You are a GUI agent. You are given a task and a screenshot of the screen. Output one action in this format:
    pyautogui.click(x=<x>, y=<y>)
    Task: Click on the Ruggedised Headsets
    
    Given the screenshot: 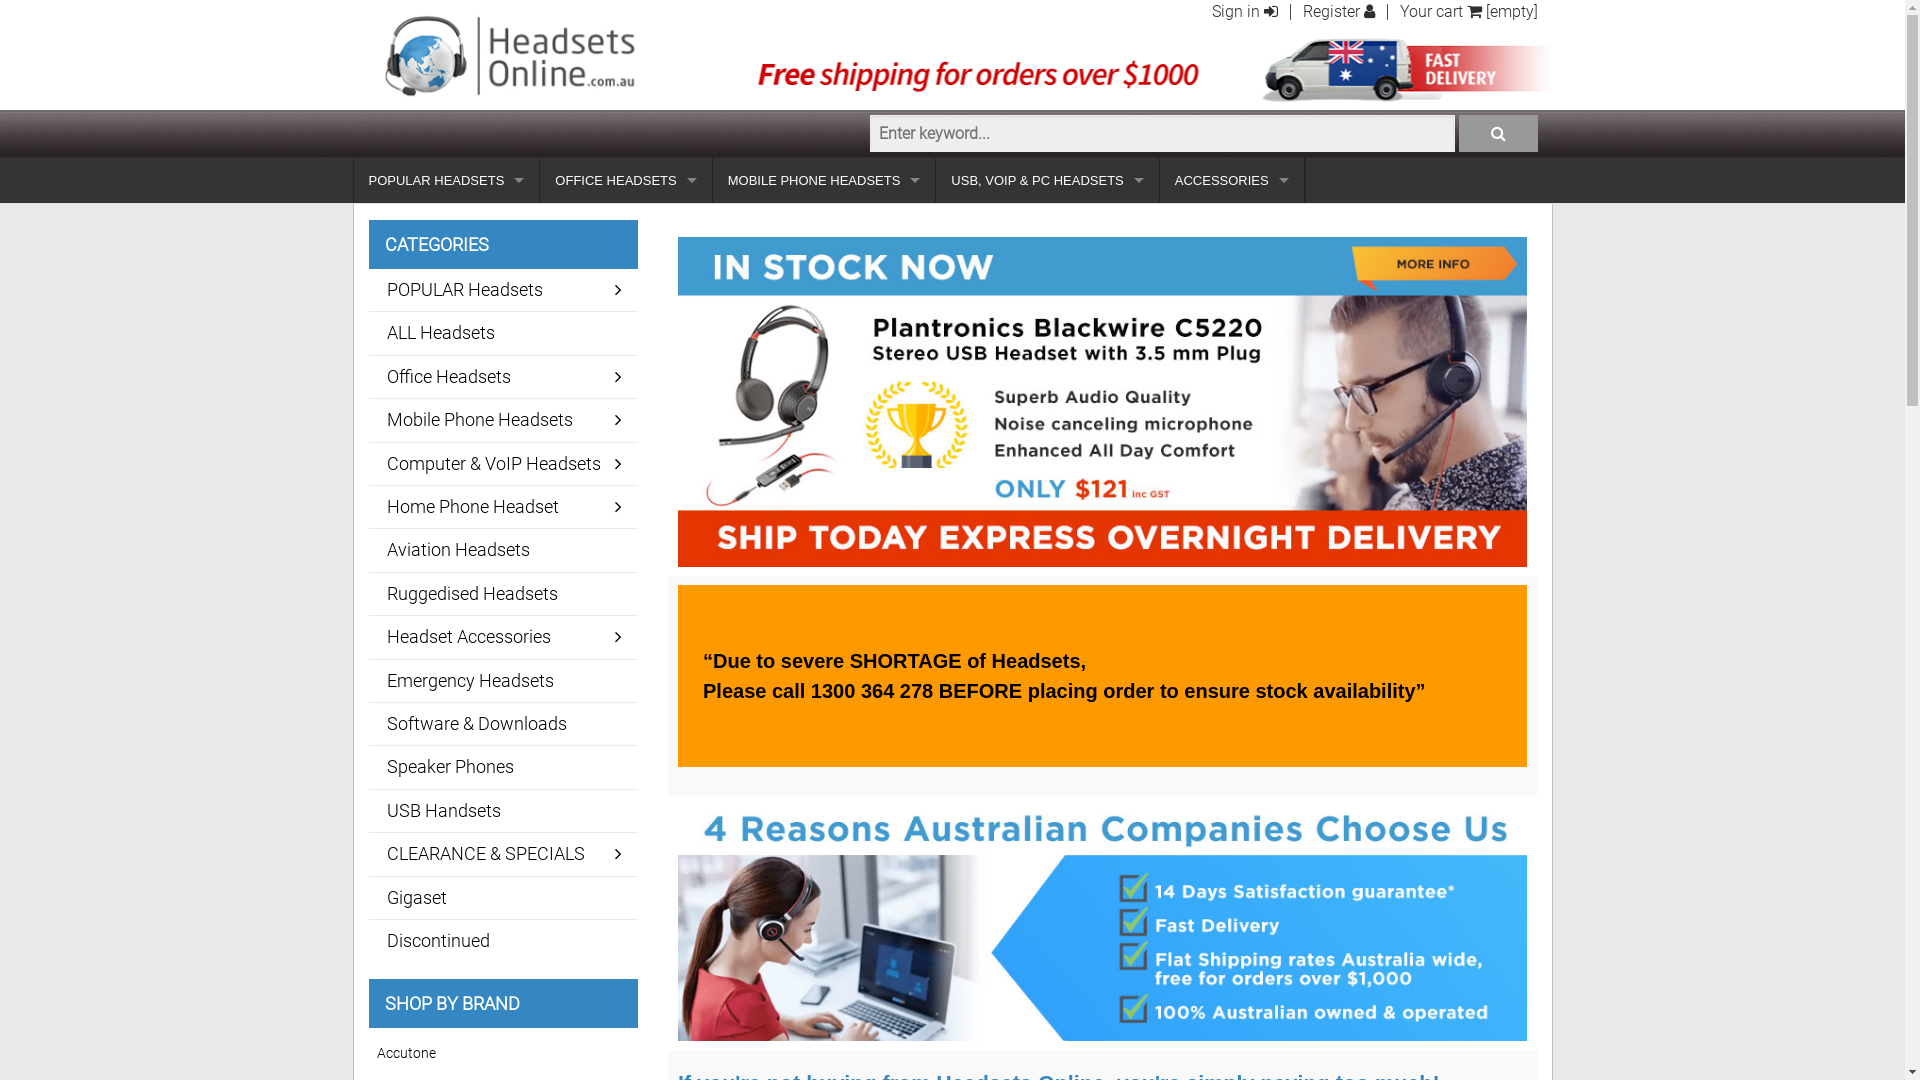 What is the action you would take?
    pyautogui.click(x=503, y=594)
    